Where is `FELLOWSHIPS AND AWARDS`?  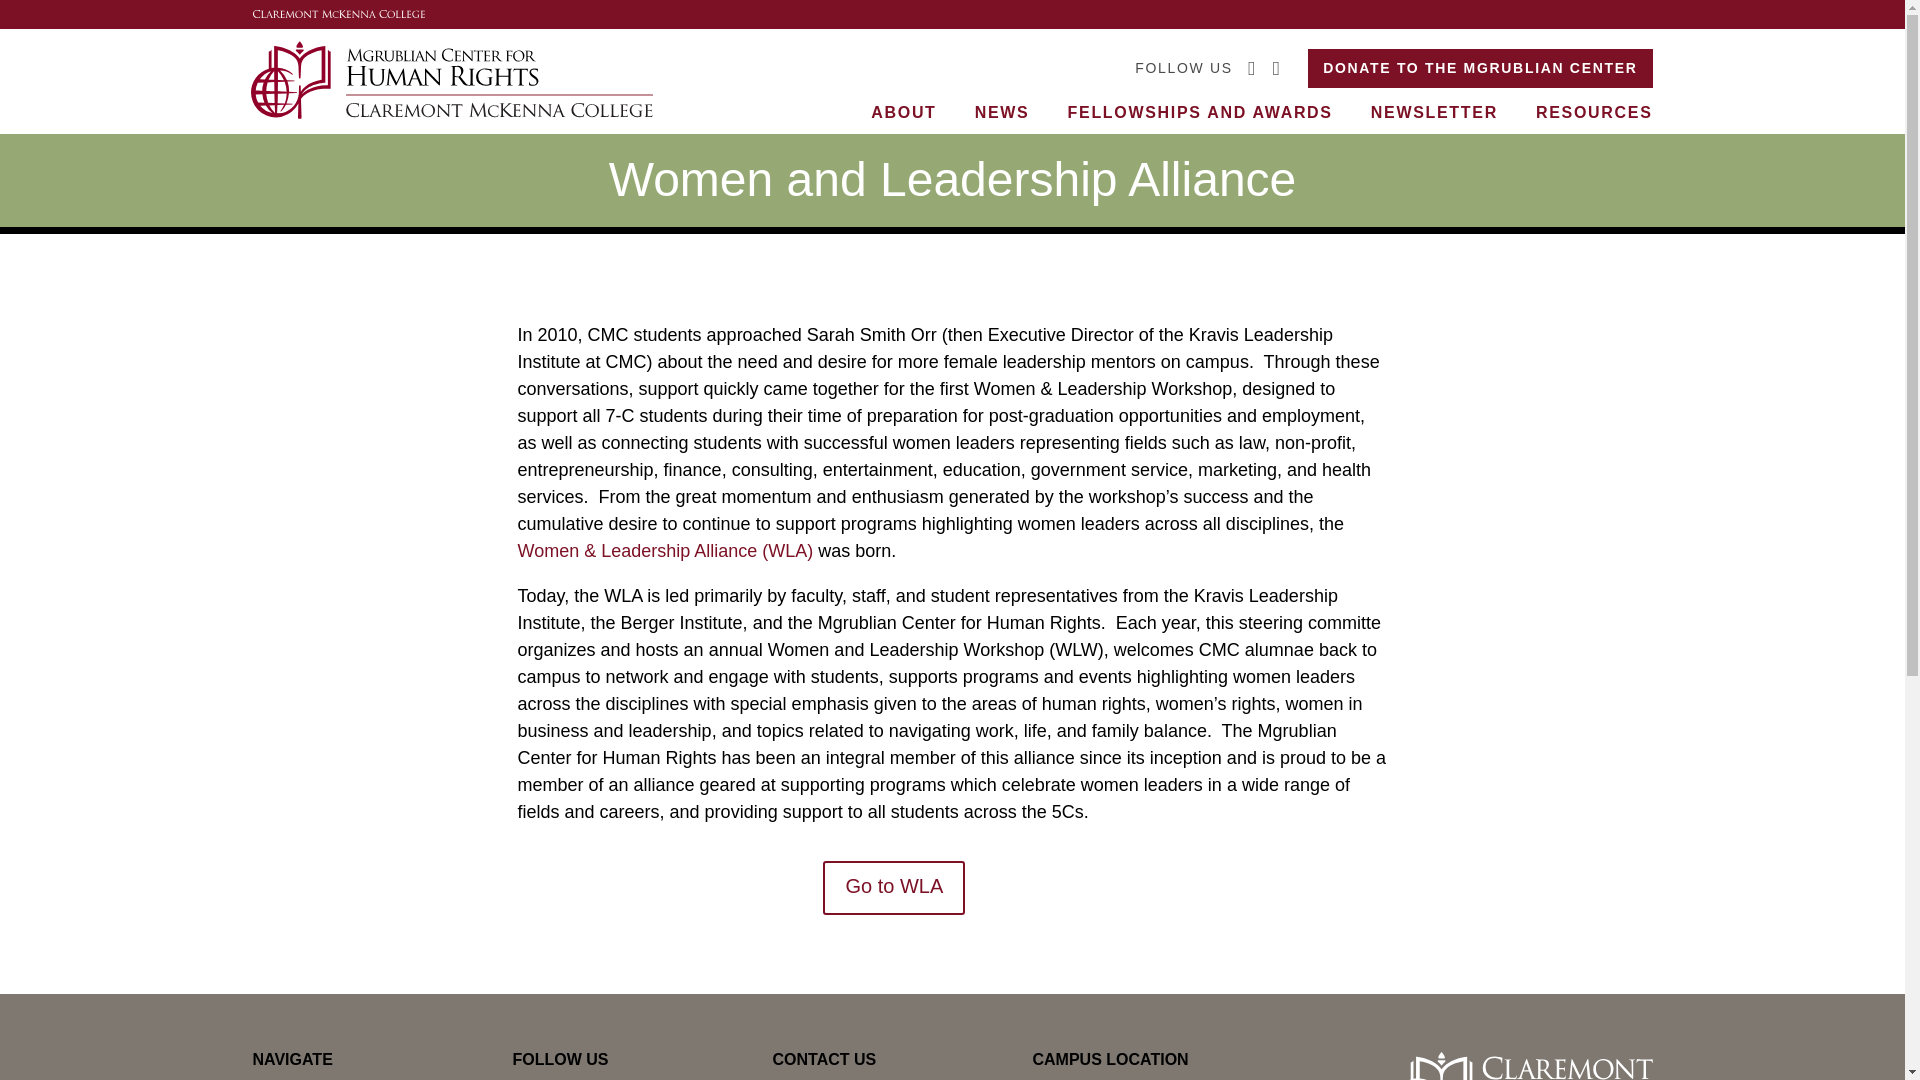
FELLOWSHIPS AND AWARDS is located at coordinates (1200, 112).